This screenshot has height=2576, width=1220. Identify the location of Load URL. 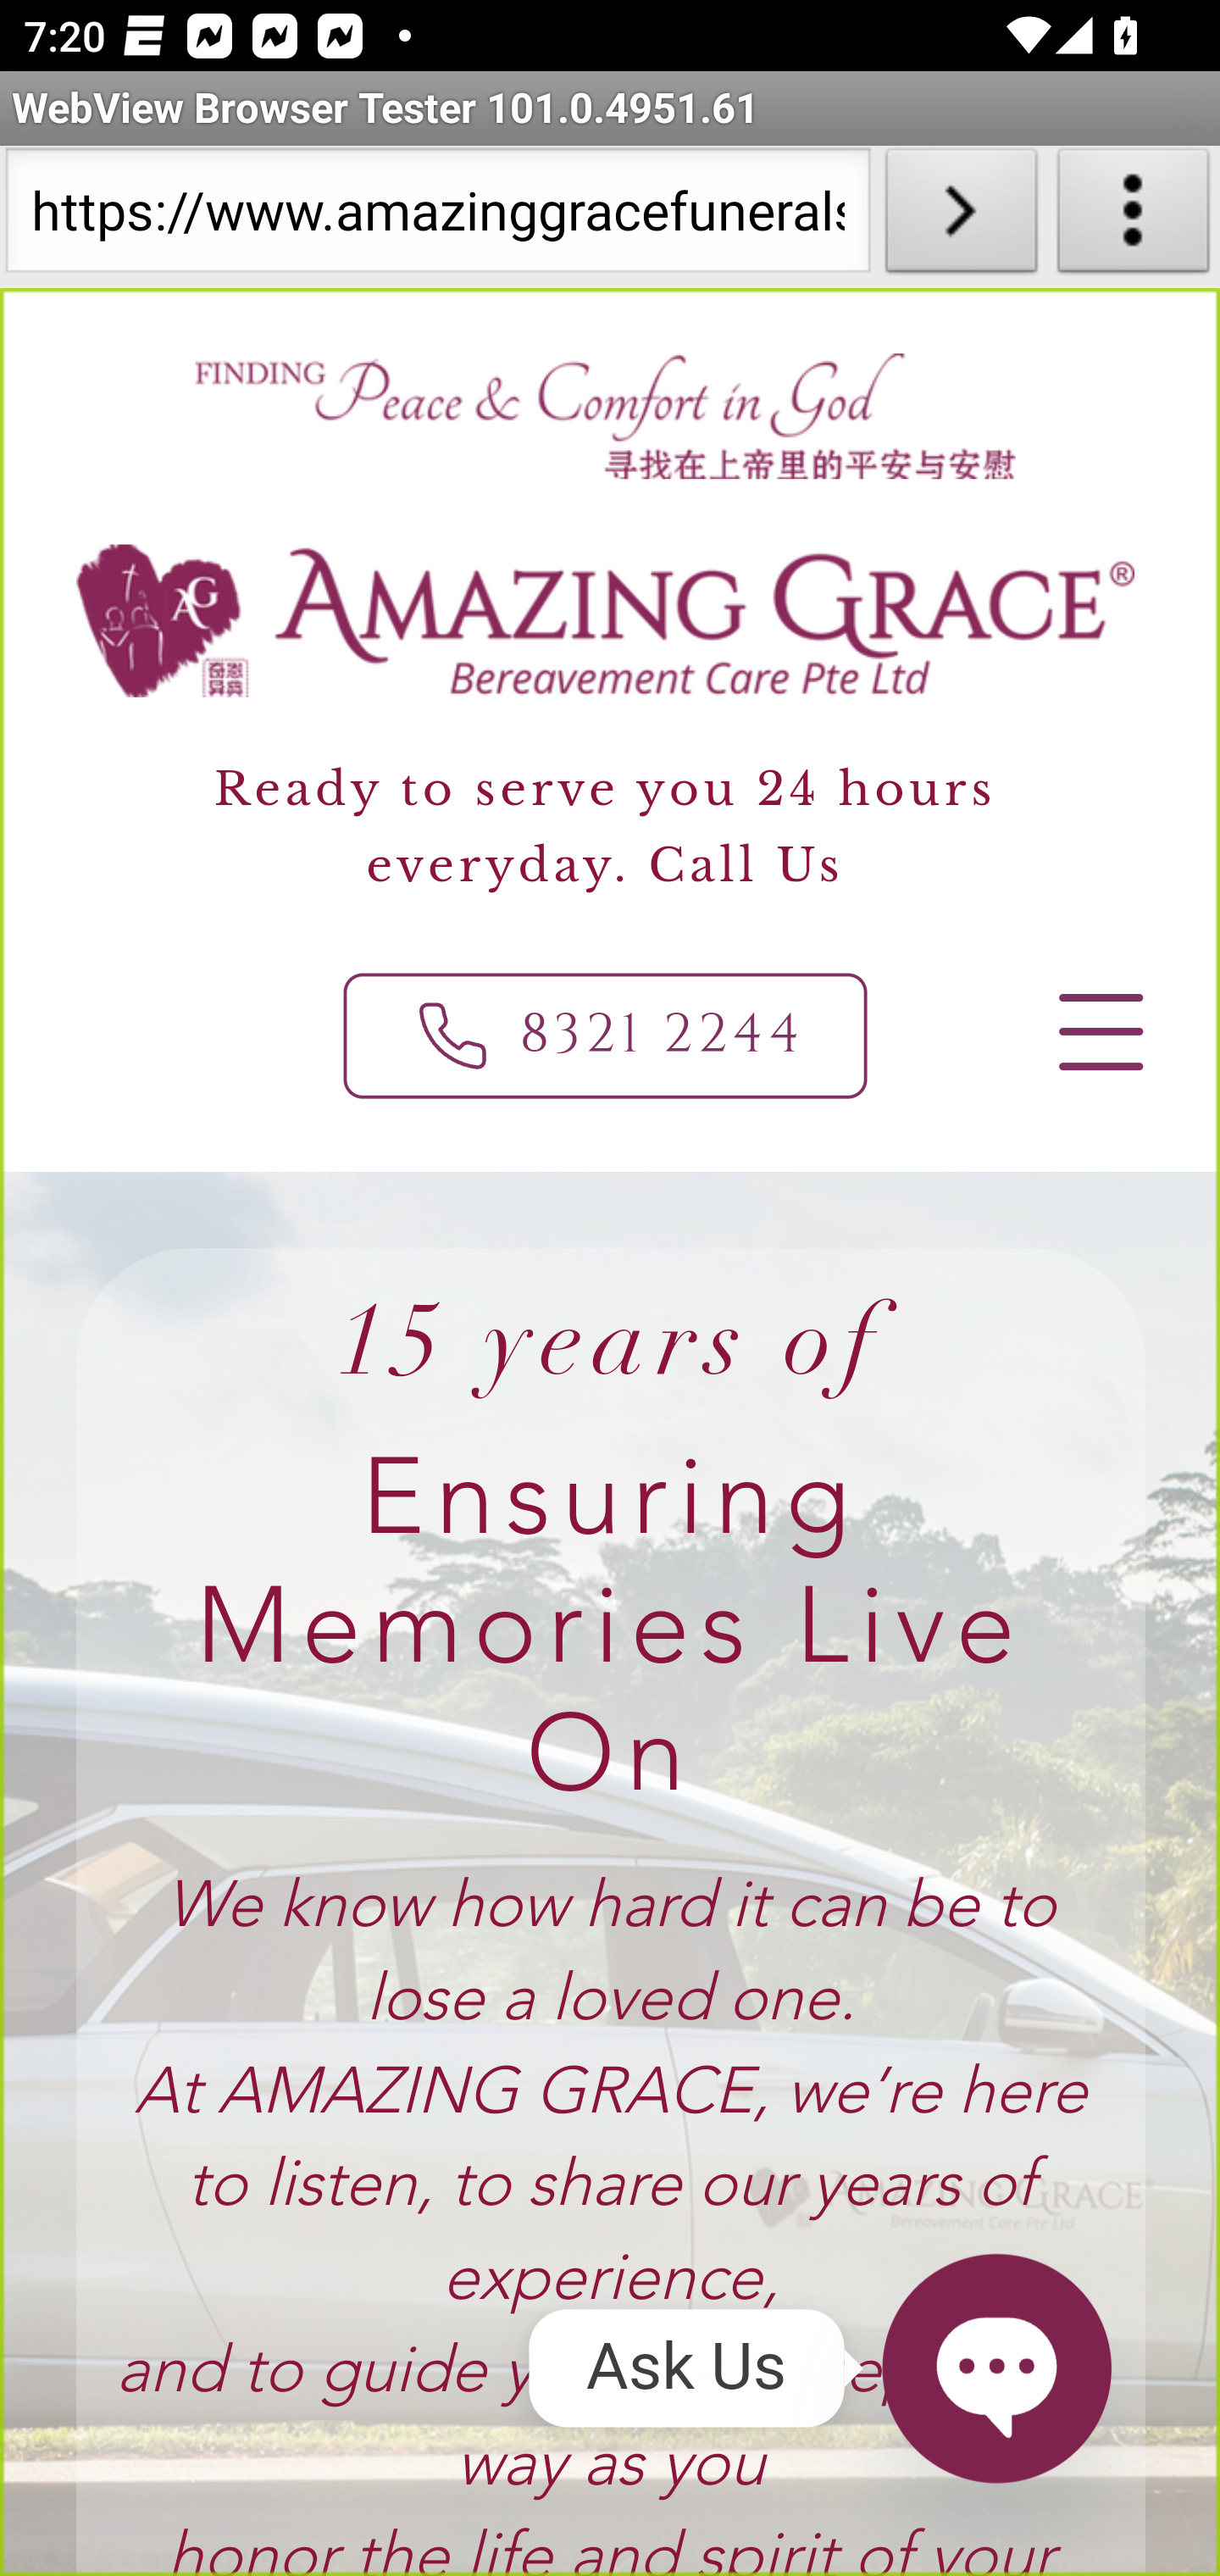
(961, 217).